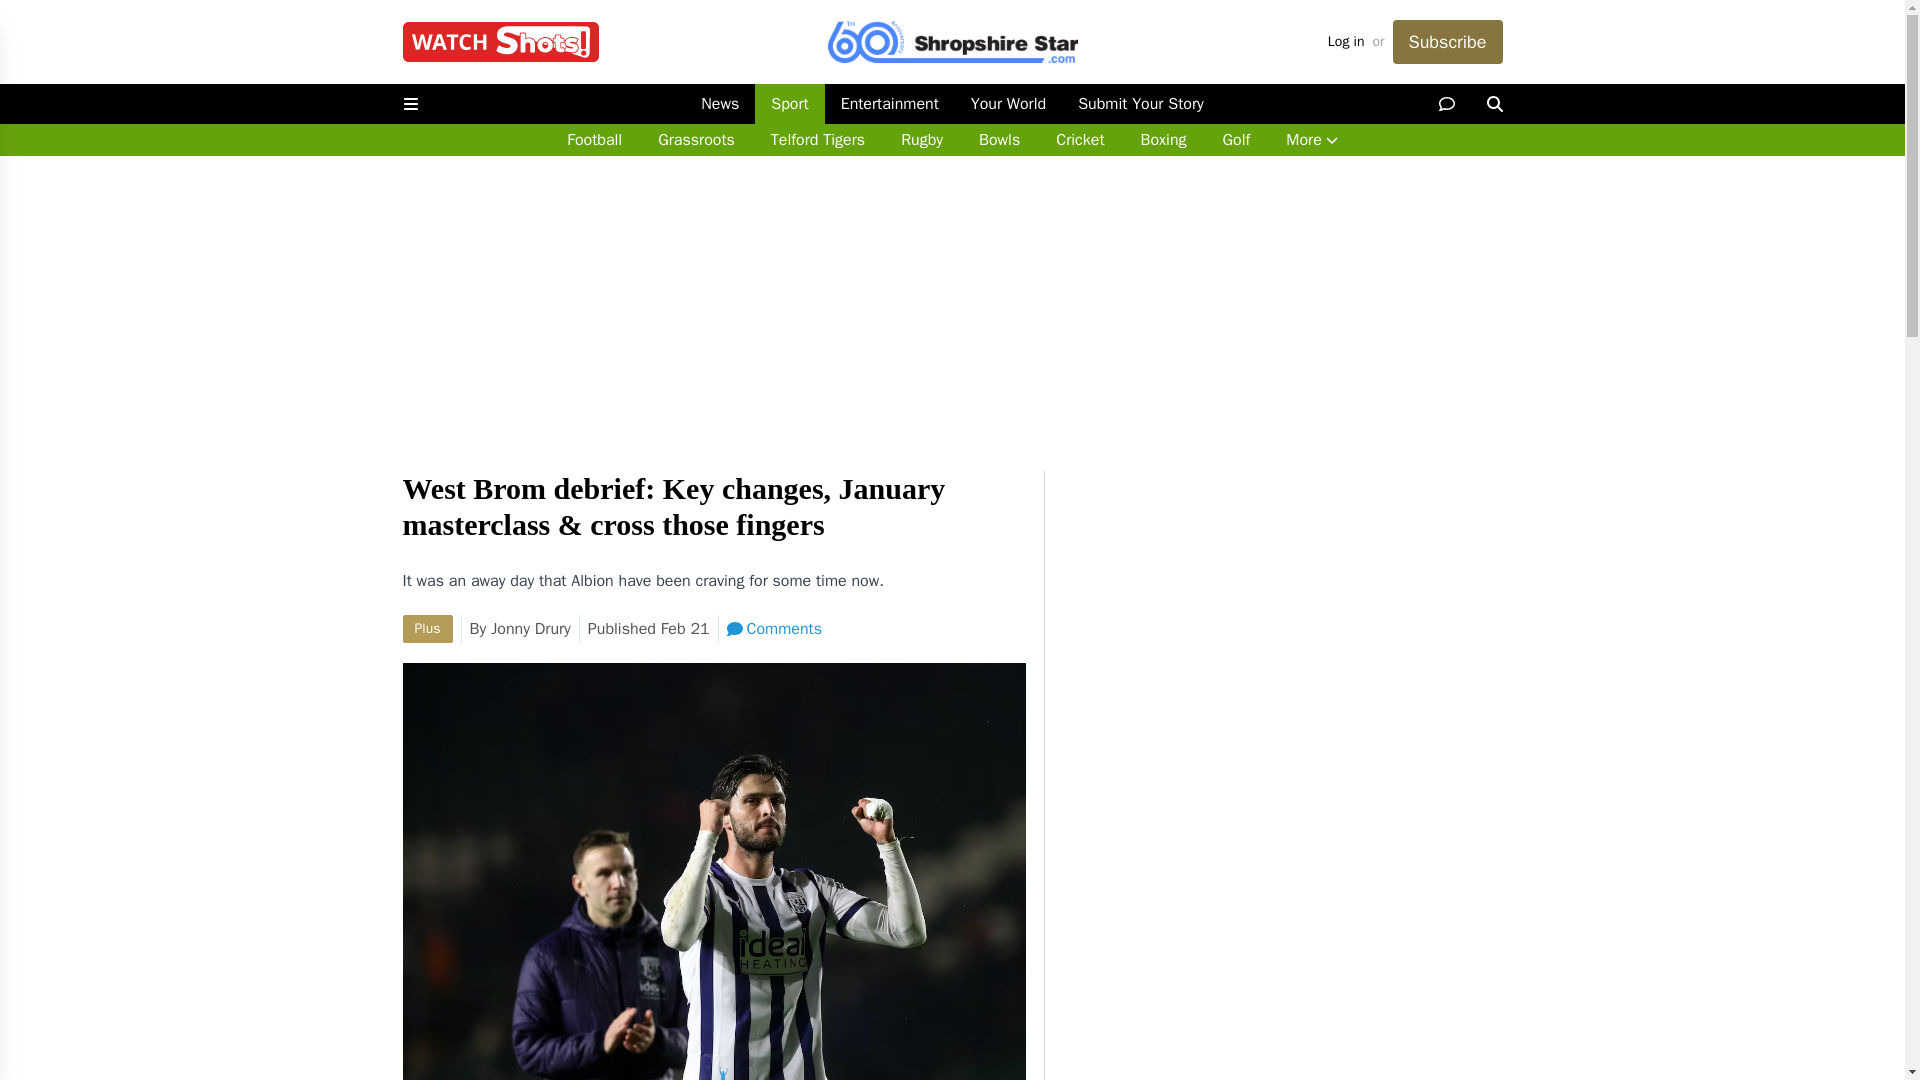  What do you see at coordinates (1140, 104) in the screenshot?
I see `Submit Your Story` at bounding box center [1140, 104].